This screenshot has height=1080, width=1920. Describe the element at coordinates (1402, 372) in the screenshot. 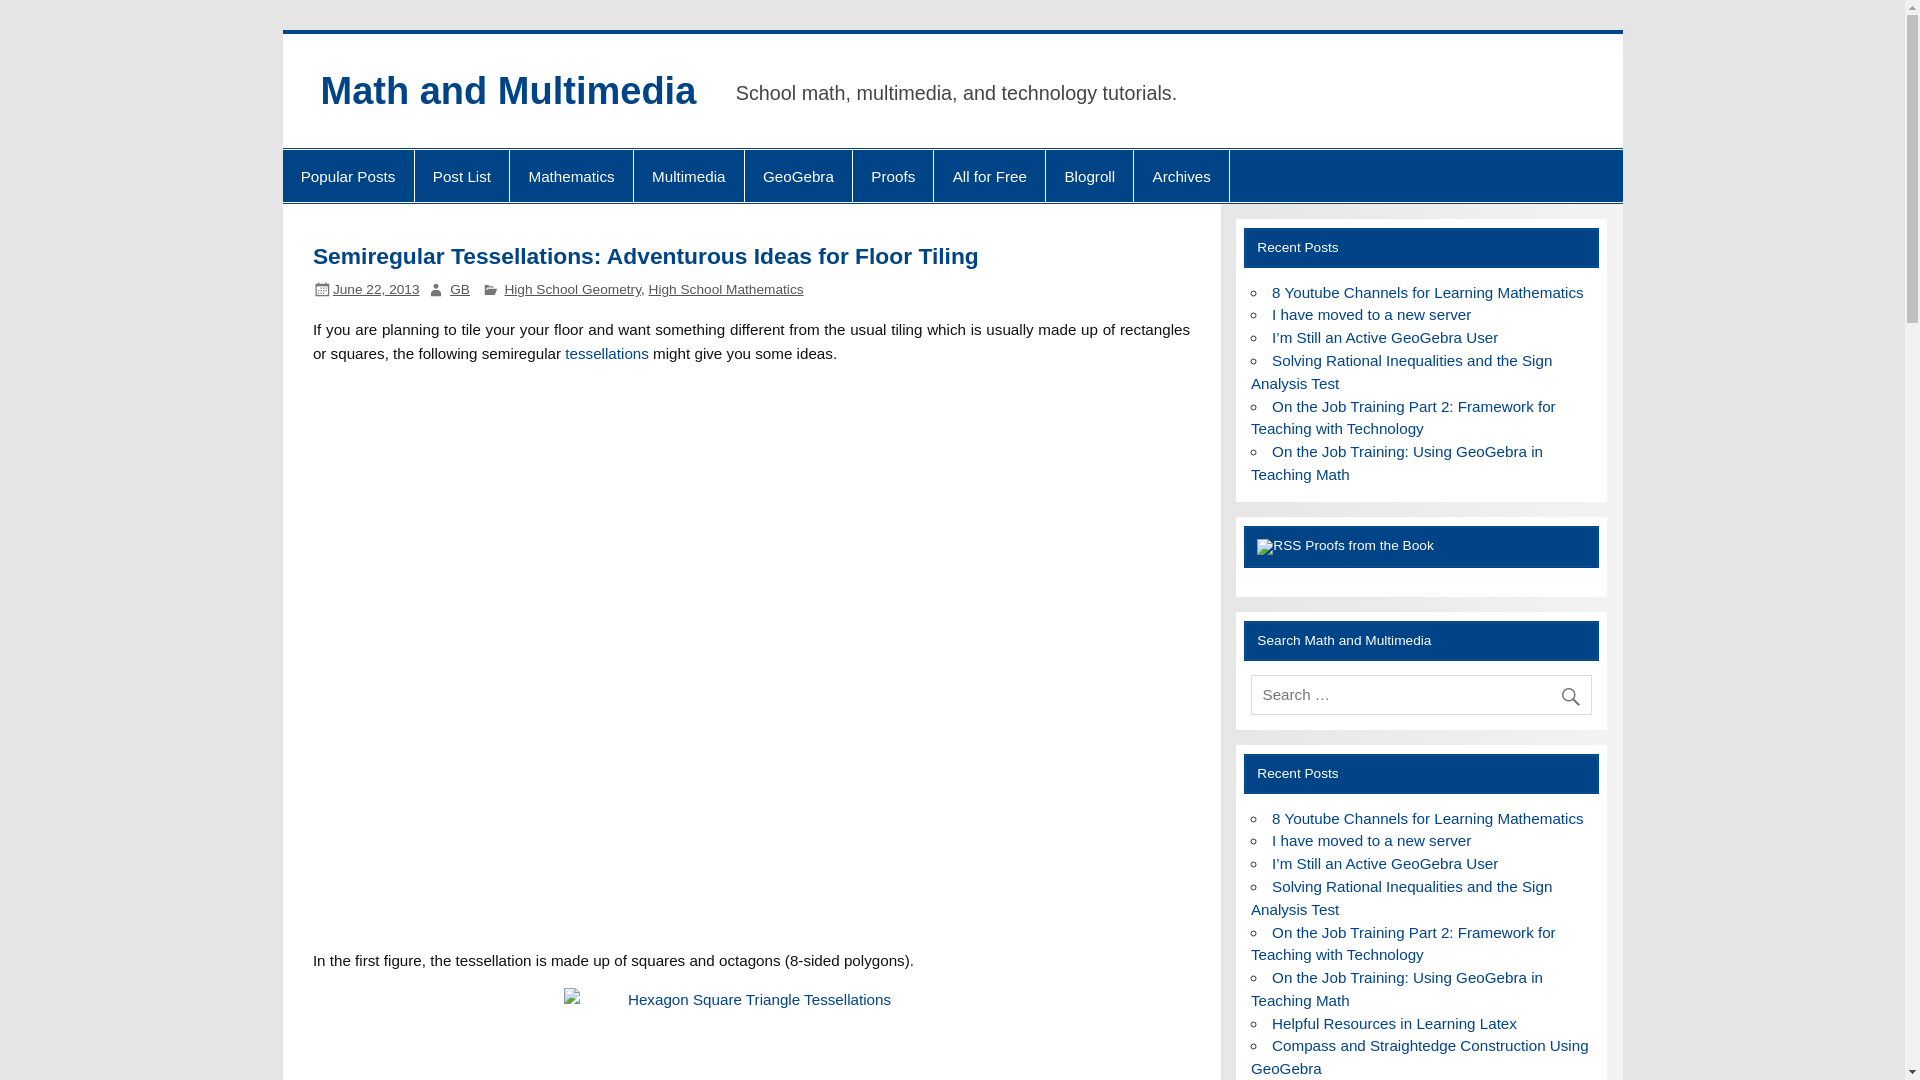

I see `Solving Rational Inequalities and the Sign Analysis Test` at that location.